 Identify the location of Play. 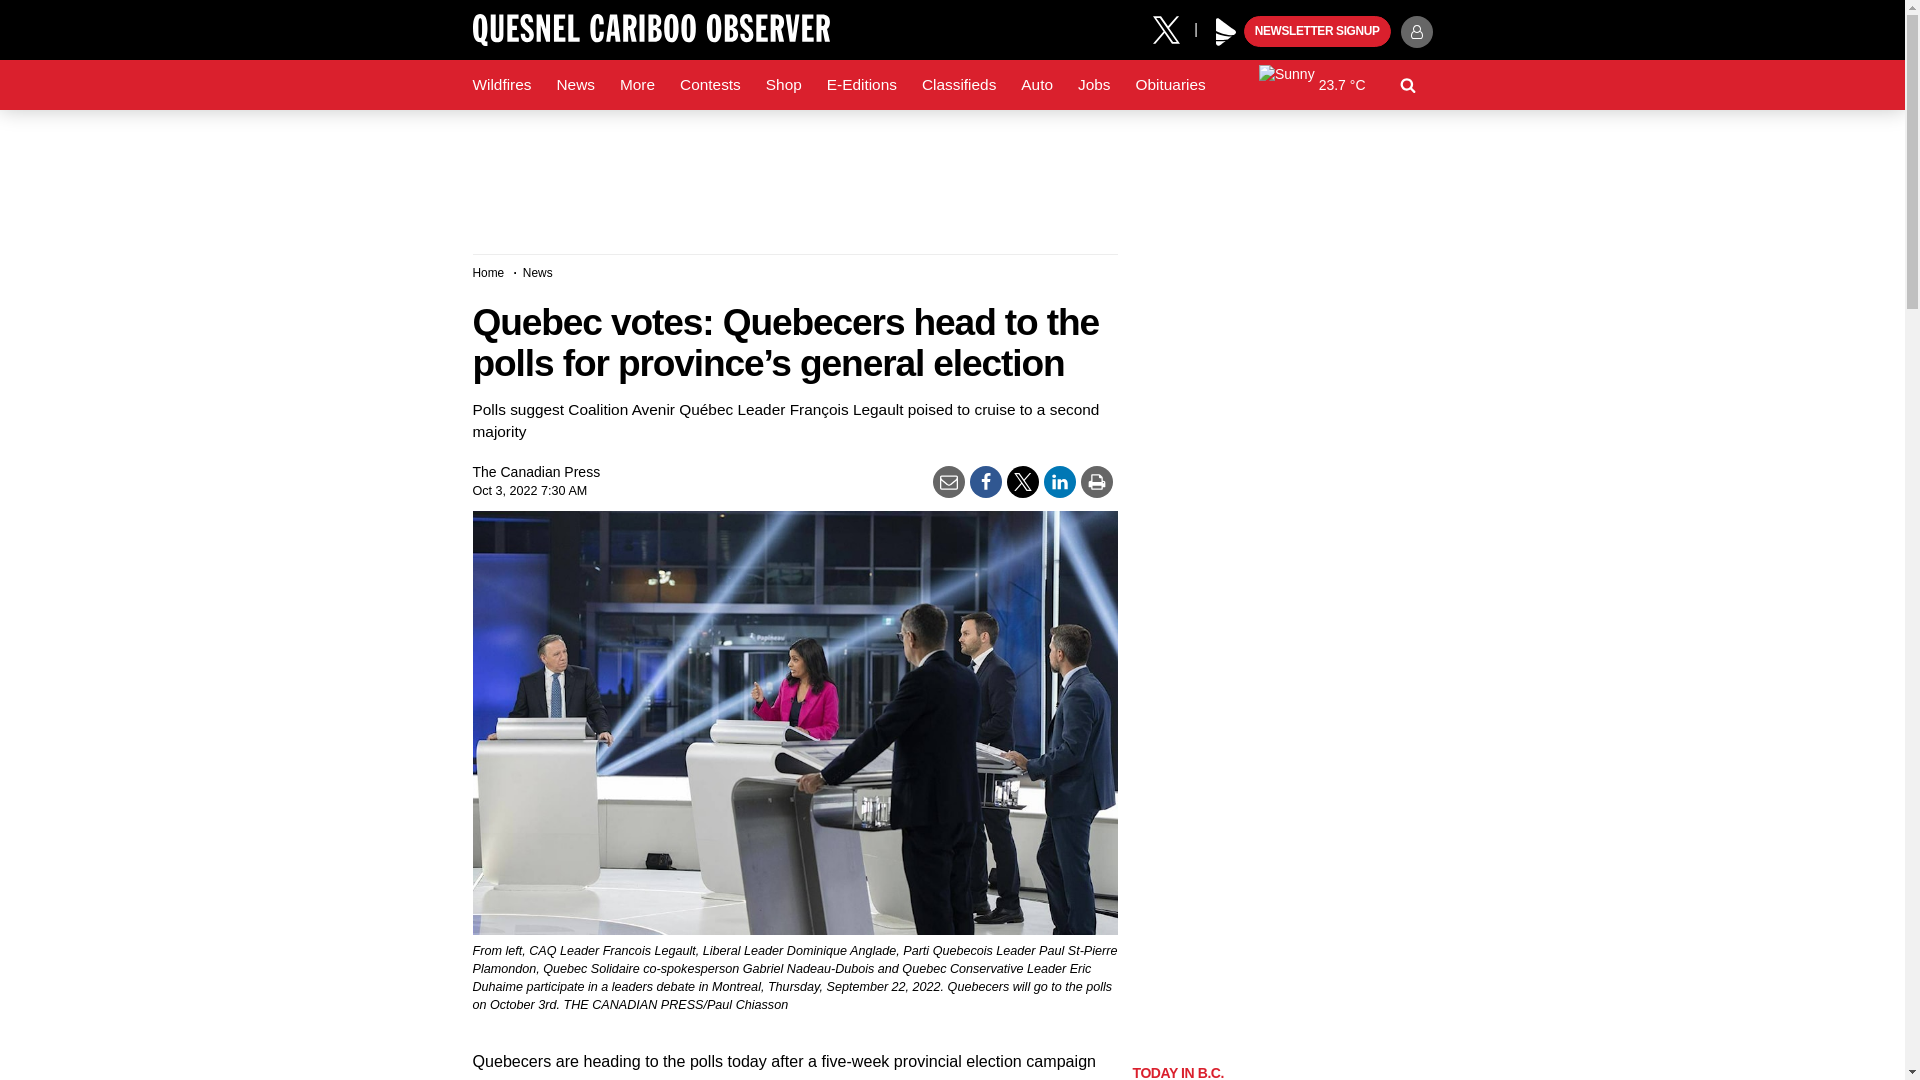
(1226, 32).